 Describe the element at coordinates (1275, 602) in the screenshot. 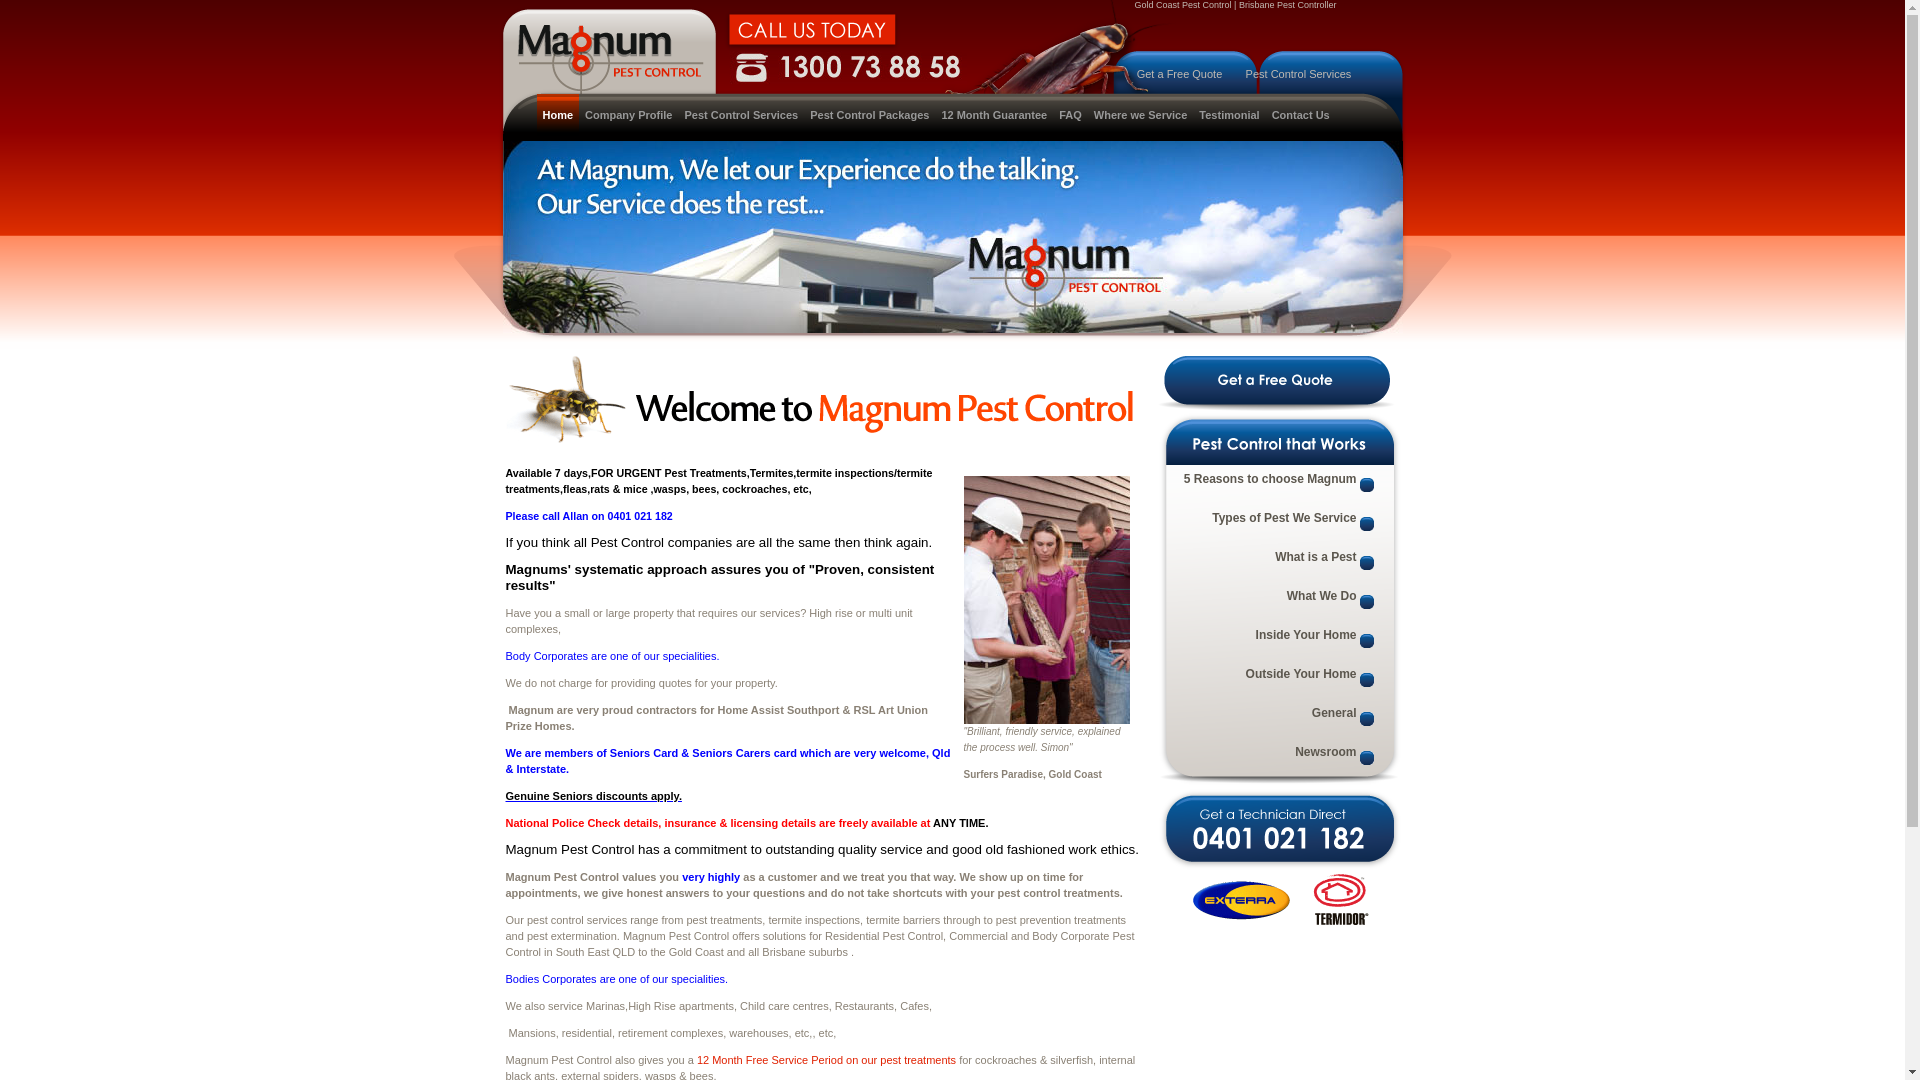

I see `What We Do` at that location.